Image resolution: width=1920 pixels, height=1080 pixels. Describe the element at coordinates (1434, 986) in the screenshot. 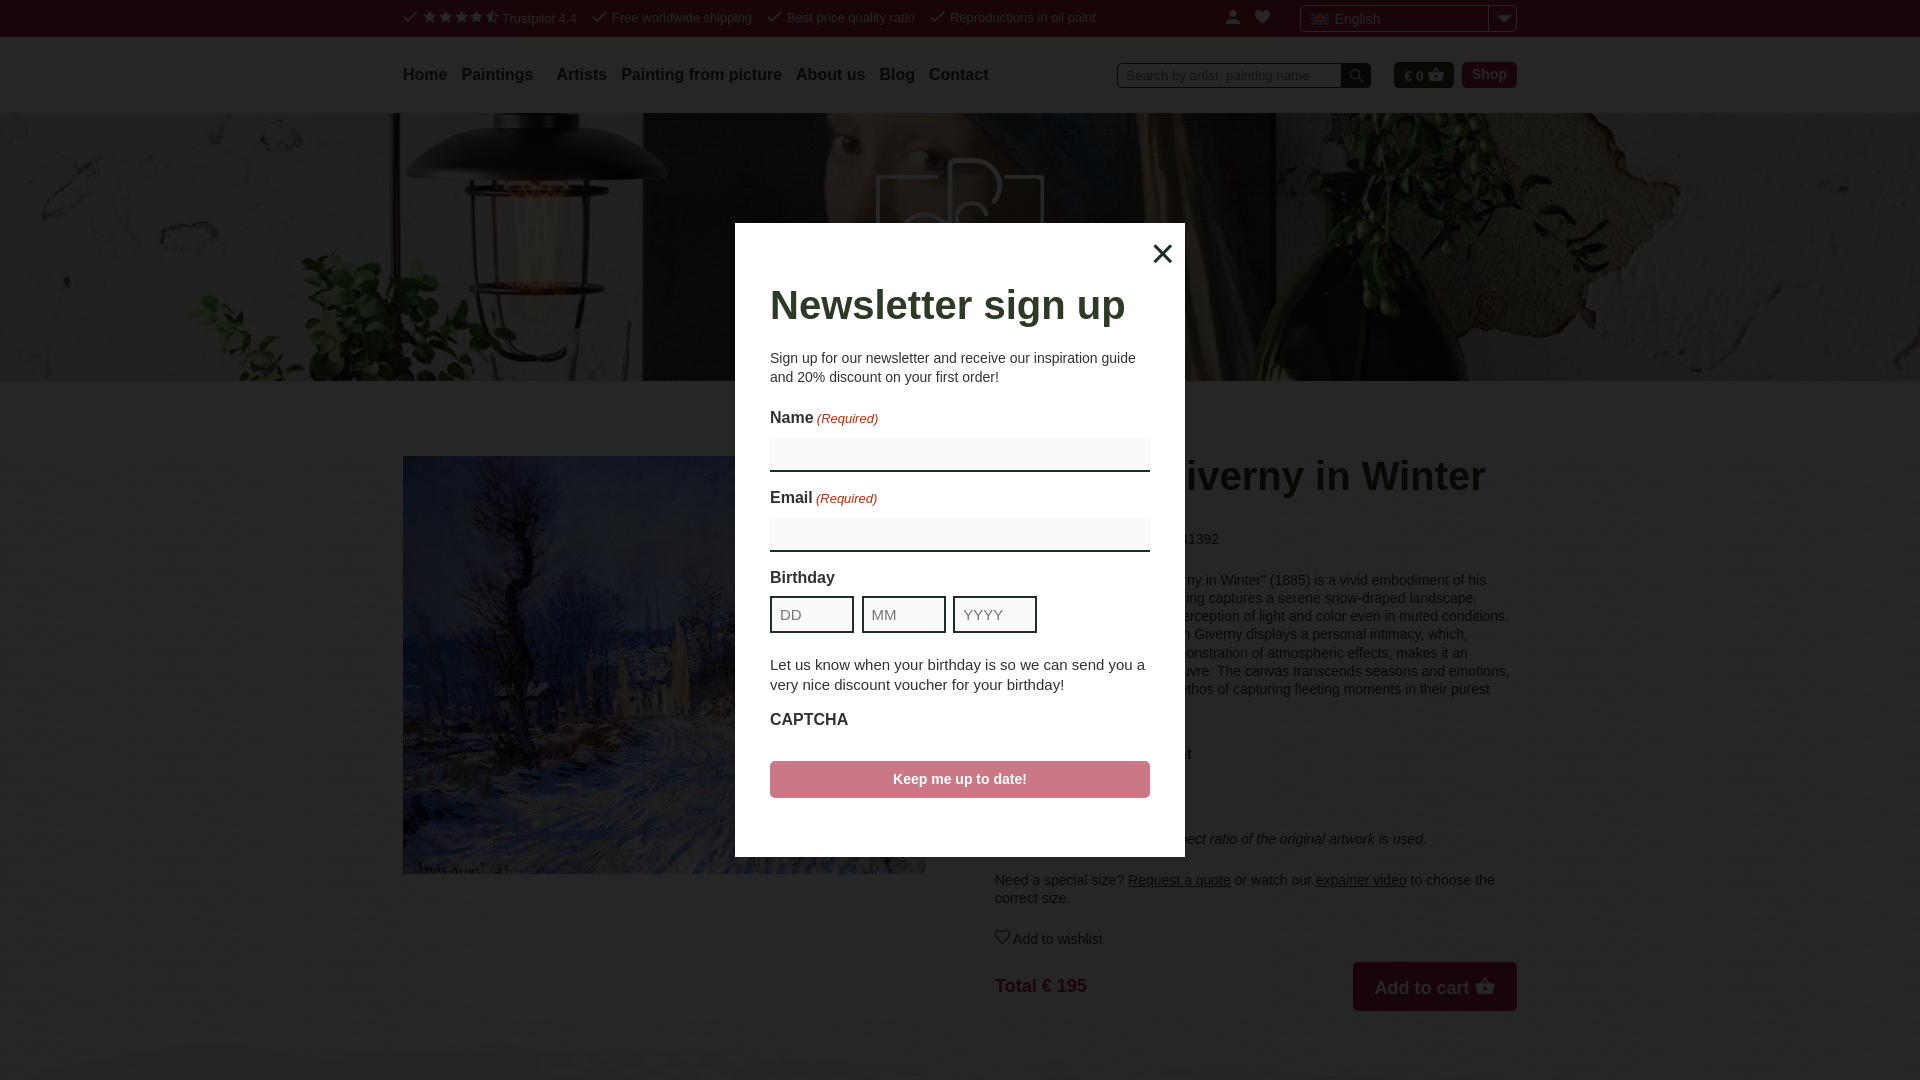

I see `Add to cart` at that location.